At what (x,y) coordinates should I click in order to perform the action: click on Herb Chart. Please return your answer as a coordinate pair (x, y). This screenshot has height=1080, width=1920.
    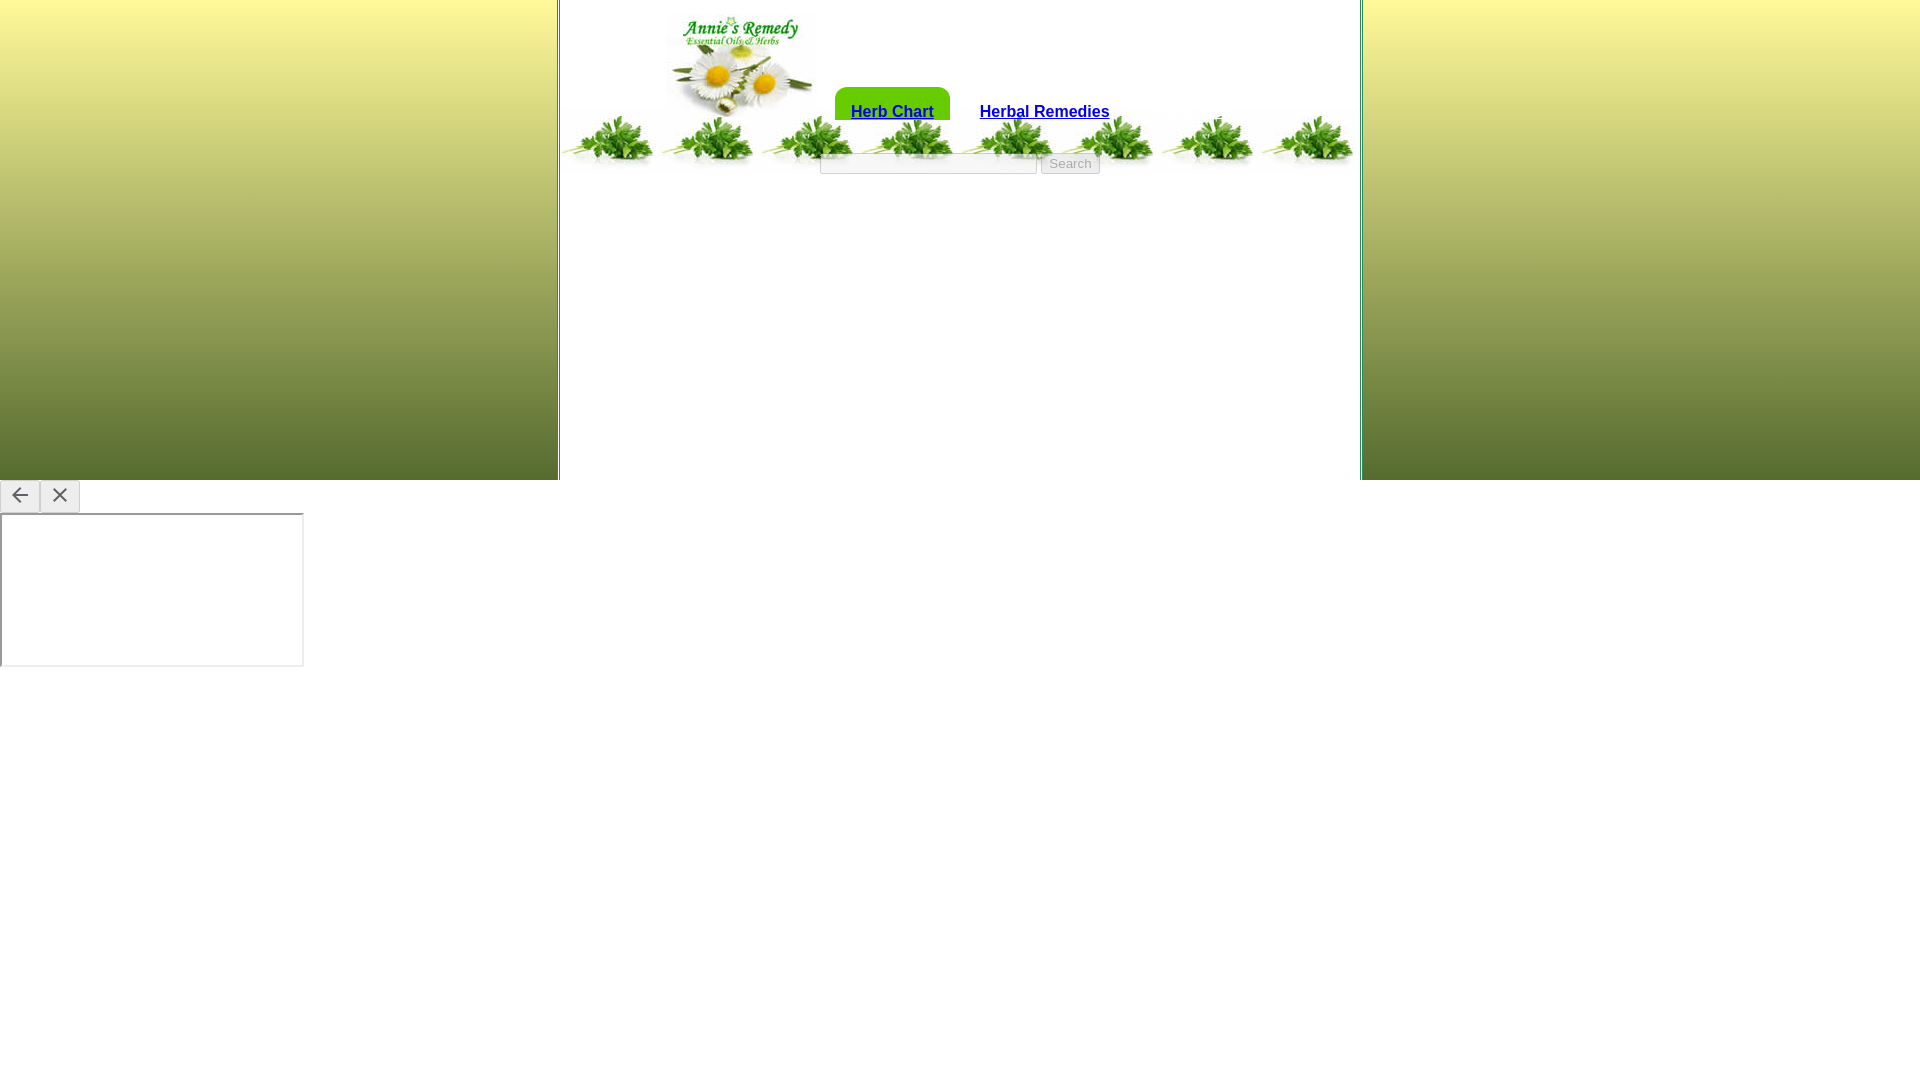
    Looking at the image, I should click on (892, 103).